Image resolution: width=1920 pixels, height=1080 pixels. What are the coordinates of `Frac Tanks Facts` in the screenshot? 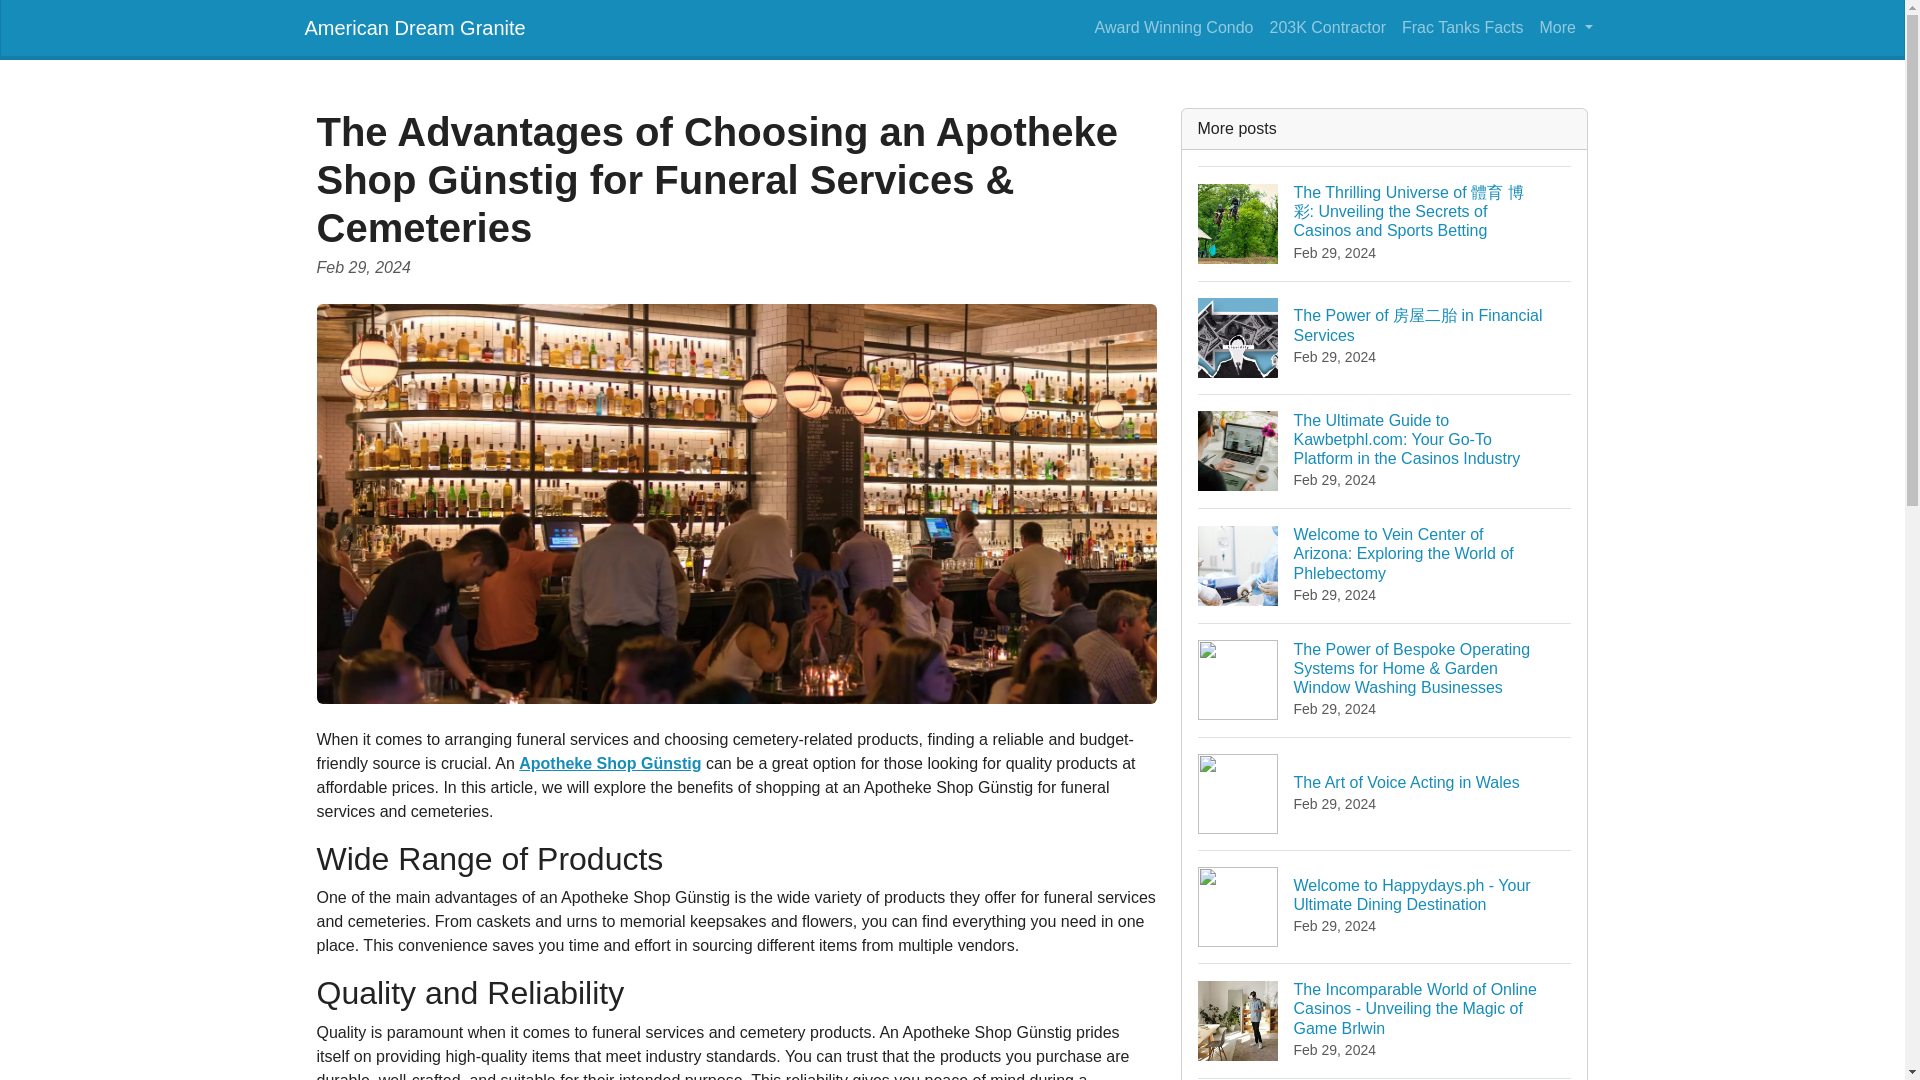 It's located at (1462, 27).